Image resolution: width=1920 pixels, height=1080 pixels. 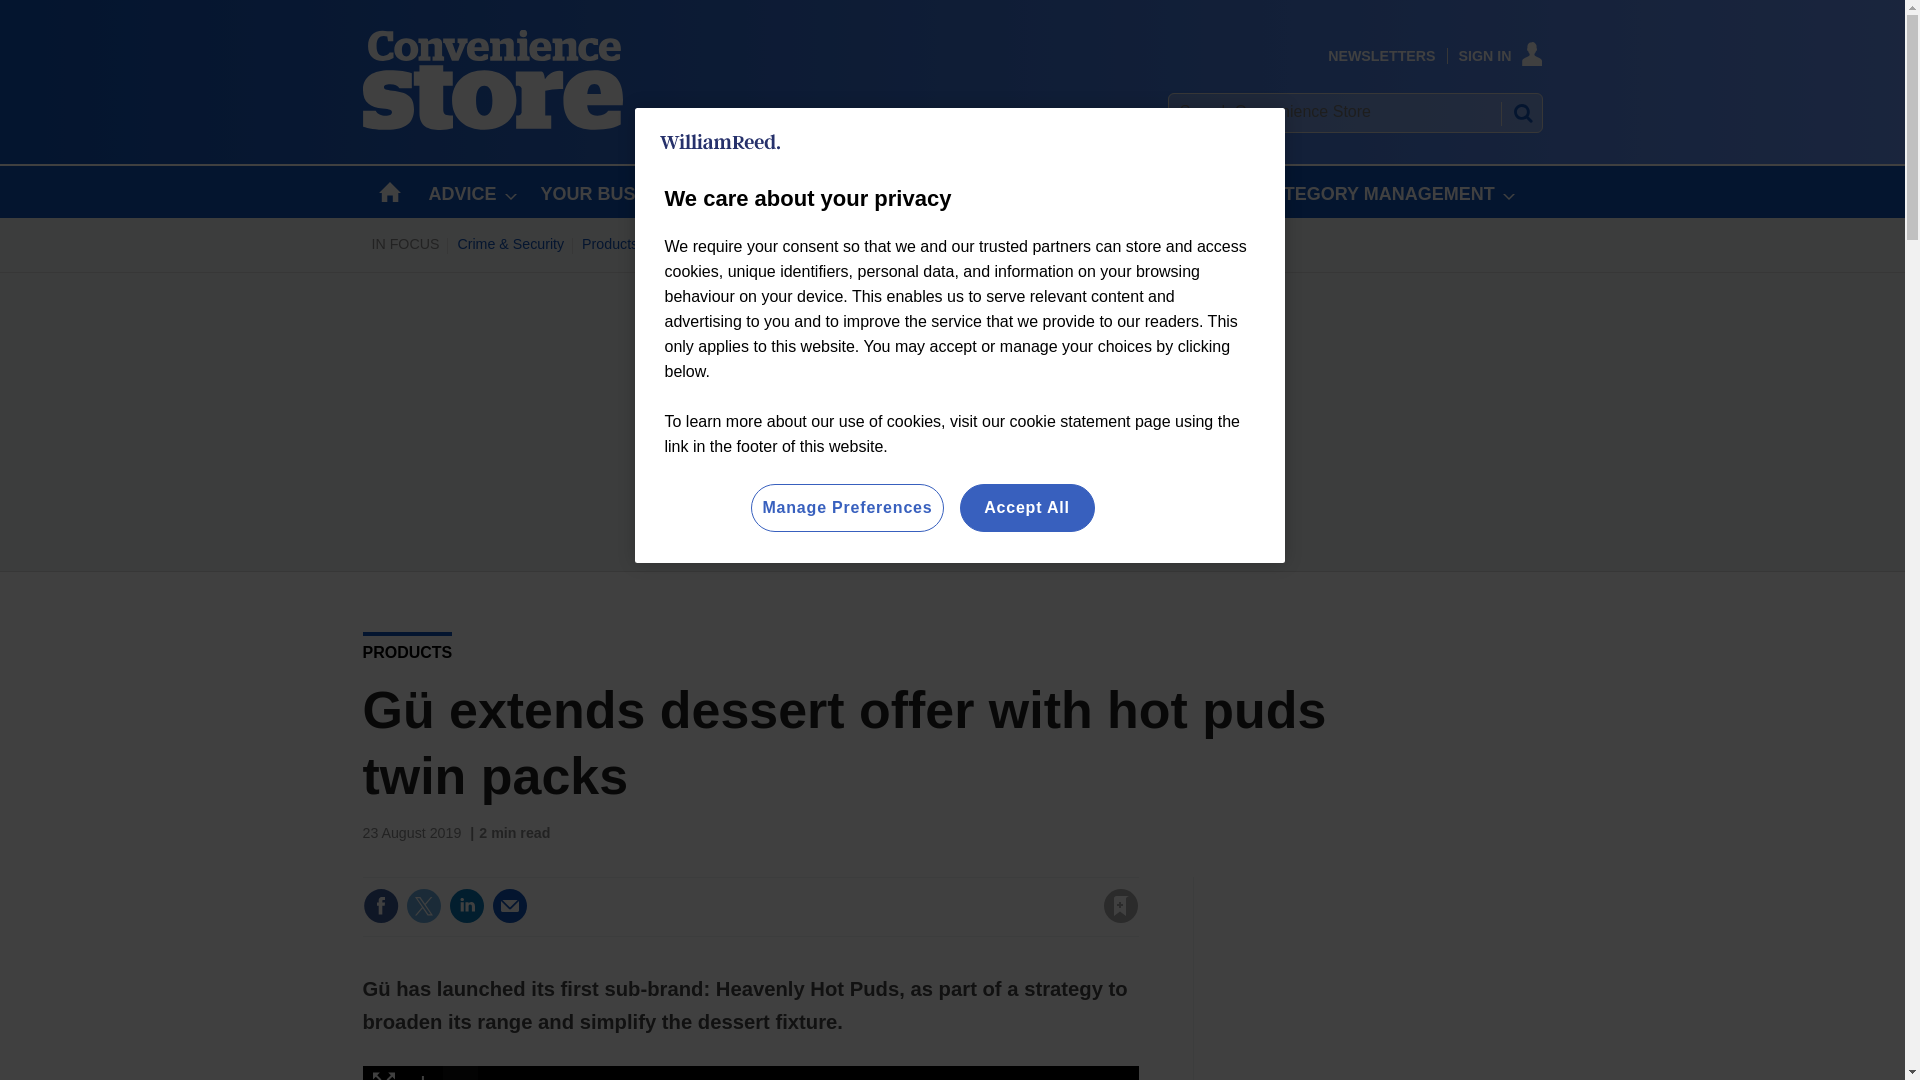 What do you see at coordinates (423, 906) in the screenshot?
I see `Share this on Twitter` at bounding box center [423, 906].